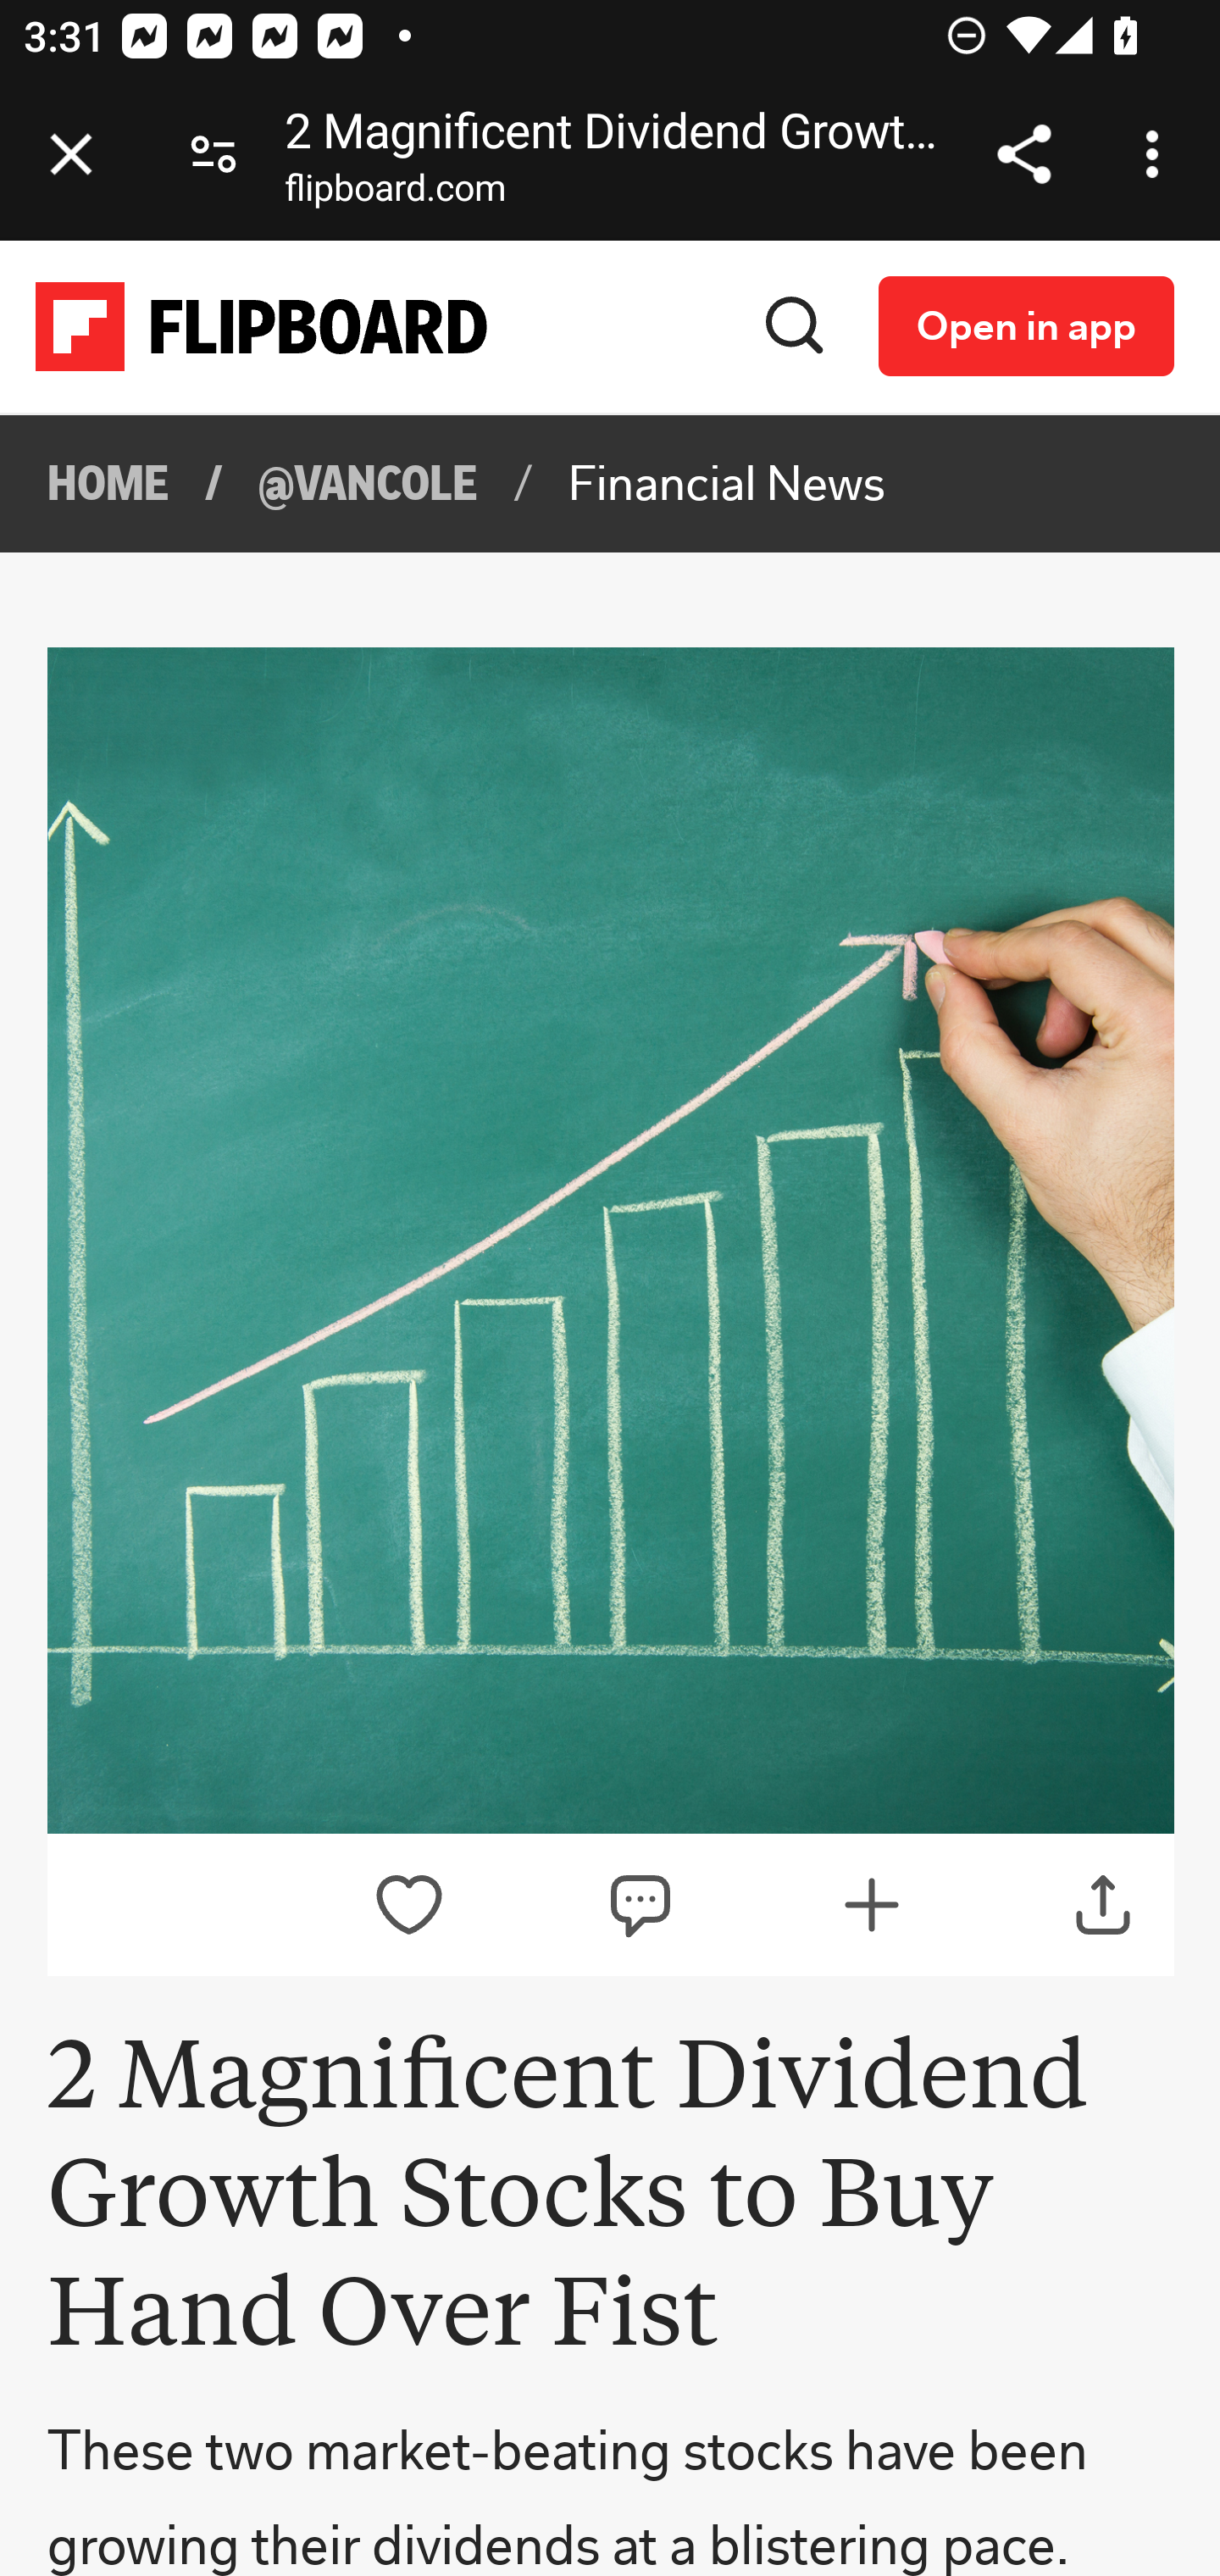  What do you see at coordinates (1105, 1906) in the screenshot?
I see `Share` at bounding box center [1105, 1906].